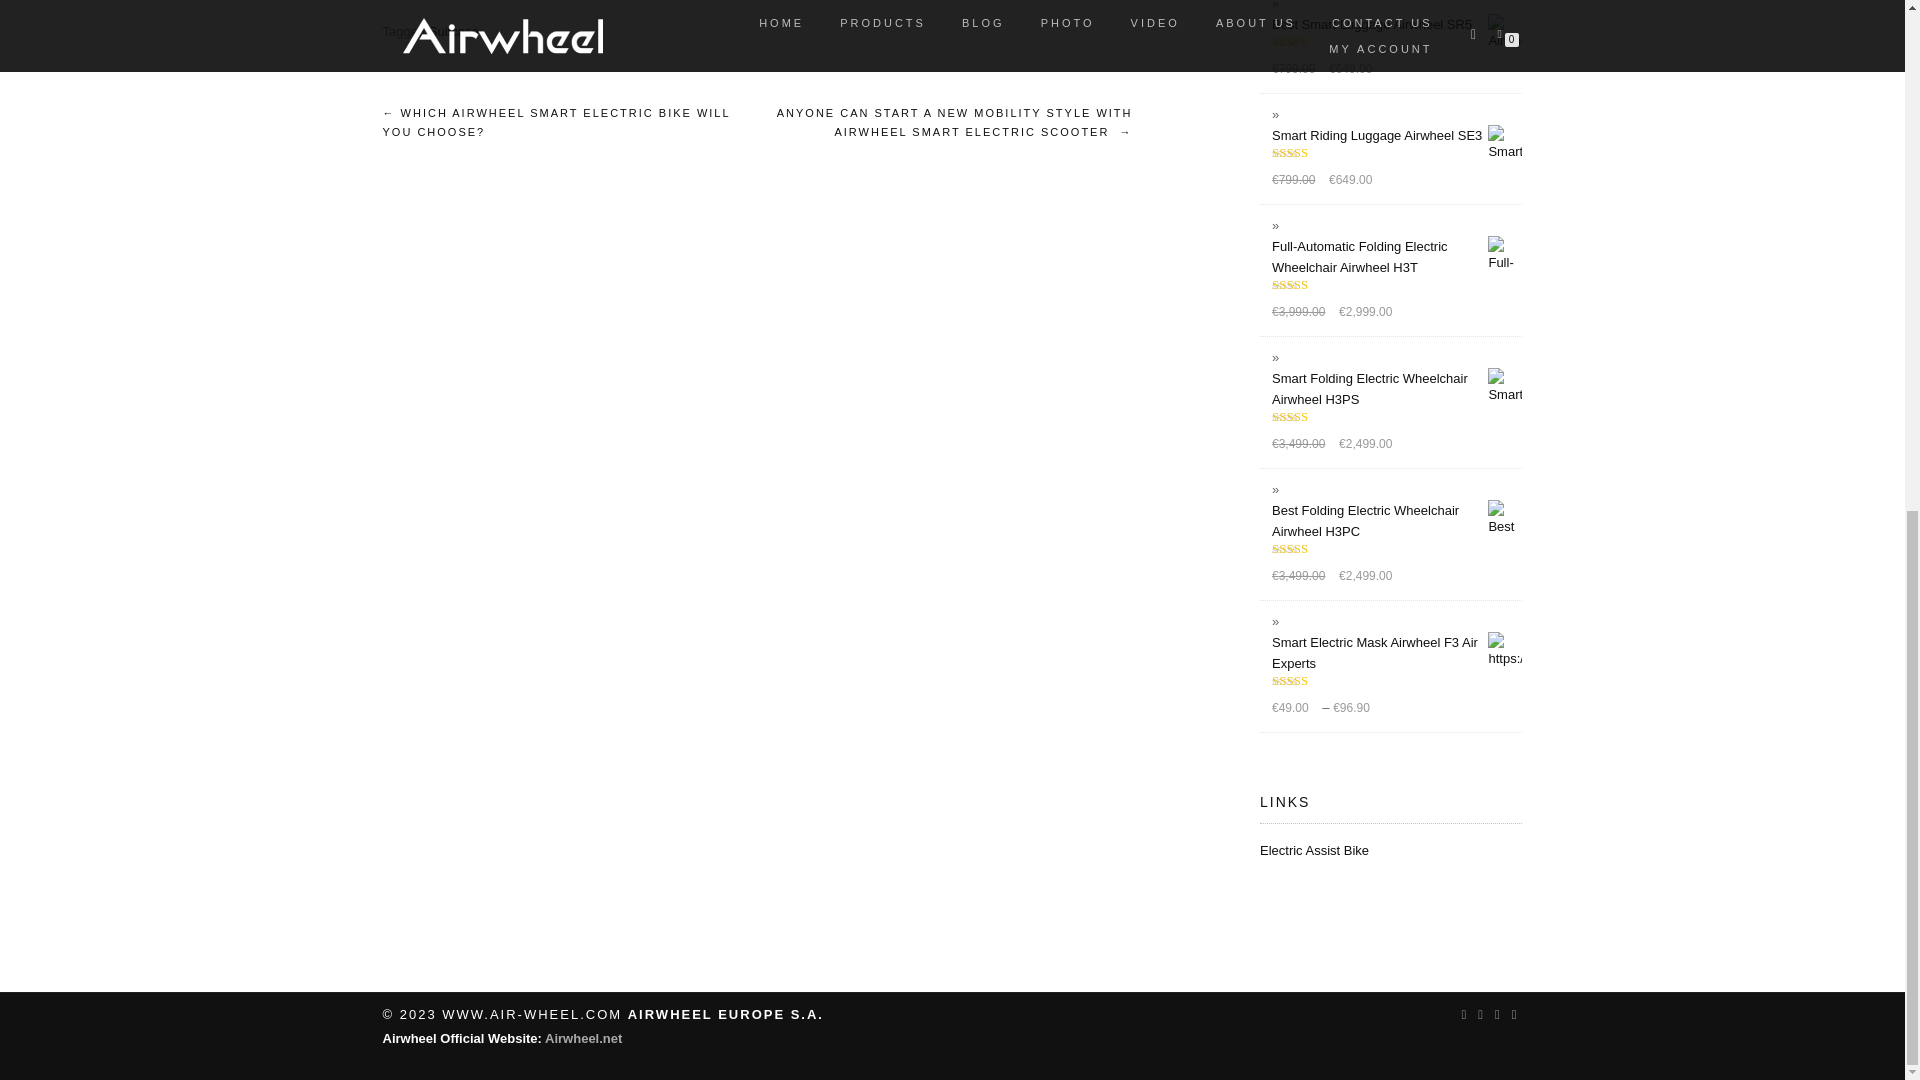 The height and width of the screenshot is (1080, 1920). What do you see at coordinates (1396, 652) in the screenshot?
I see `Smart Electric Mask Airwheel F3 Air Experts` at bounding box center [1396, 652].